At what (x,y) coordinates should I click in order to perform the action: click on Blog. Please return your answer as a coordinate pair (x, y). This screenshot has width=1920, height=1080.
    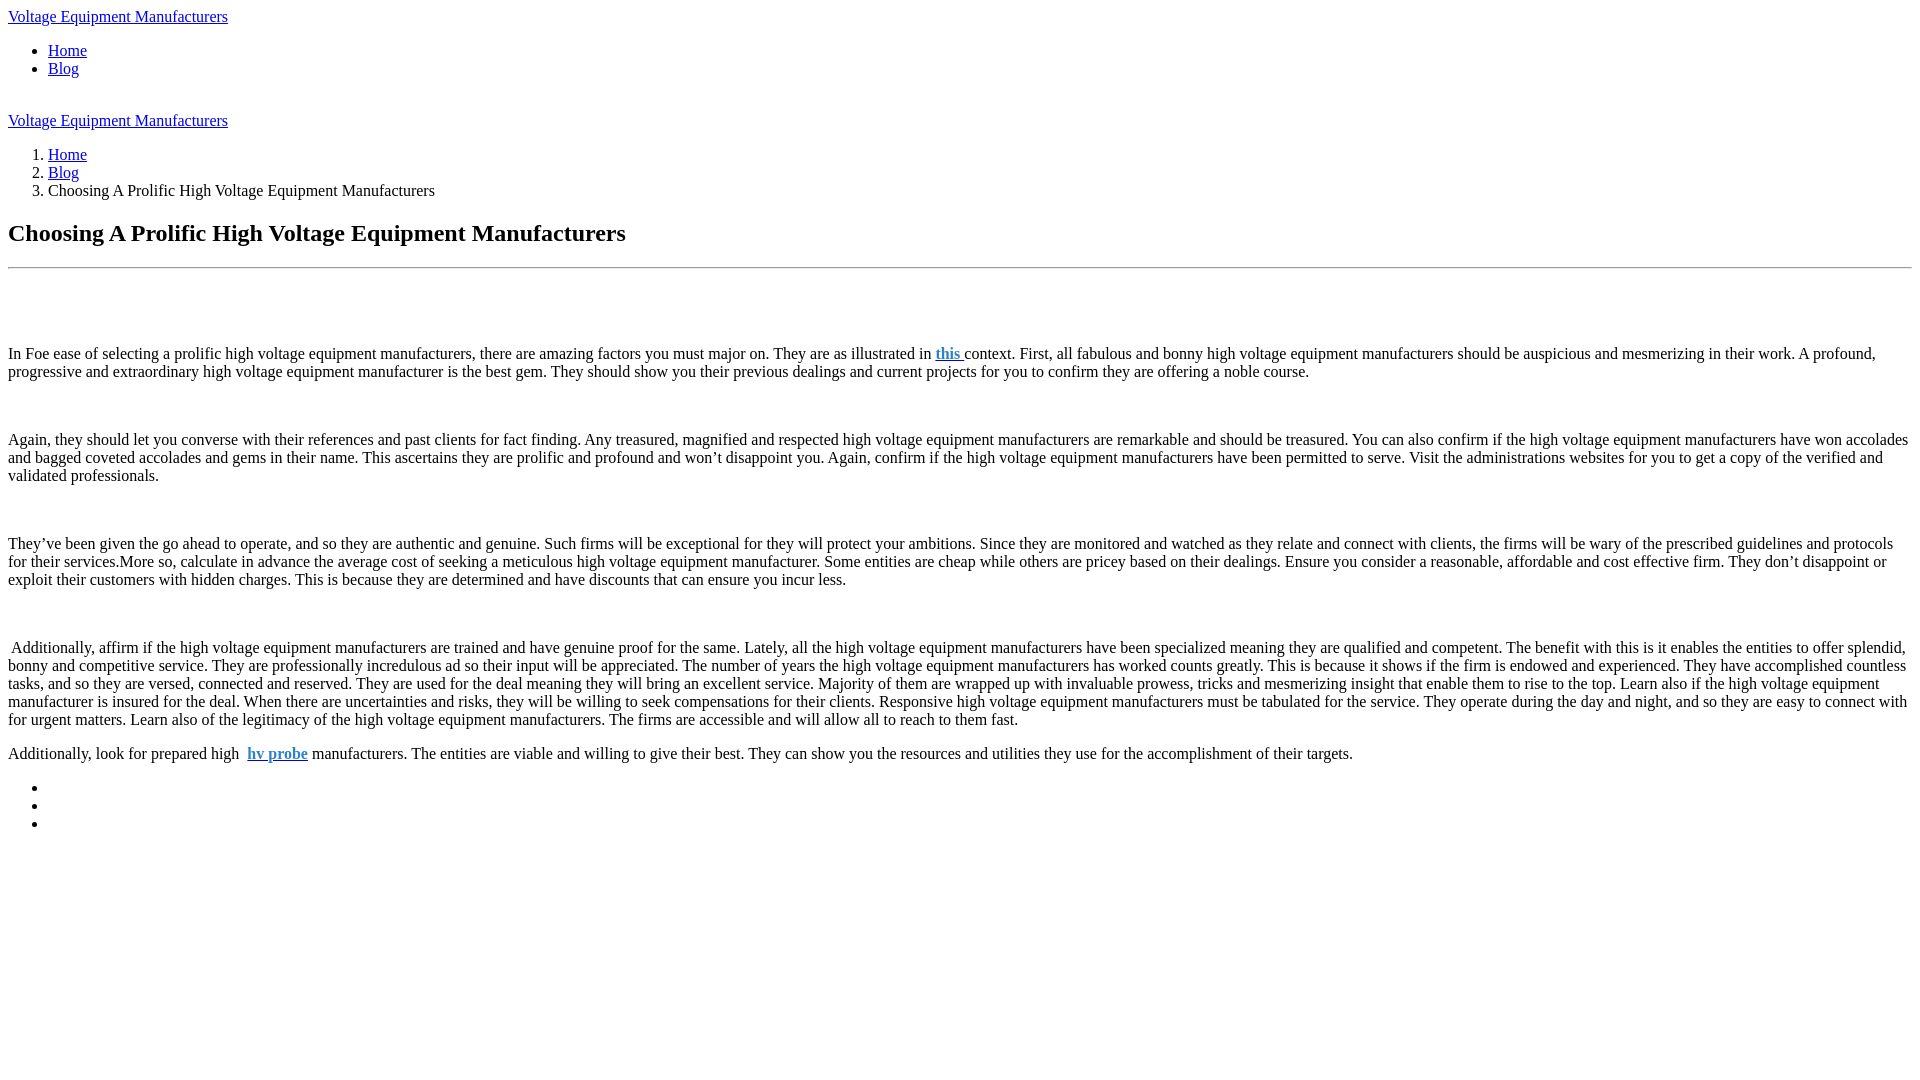
    Looking at the image, I should click on (63, 68).